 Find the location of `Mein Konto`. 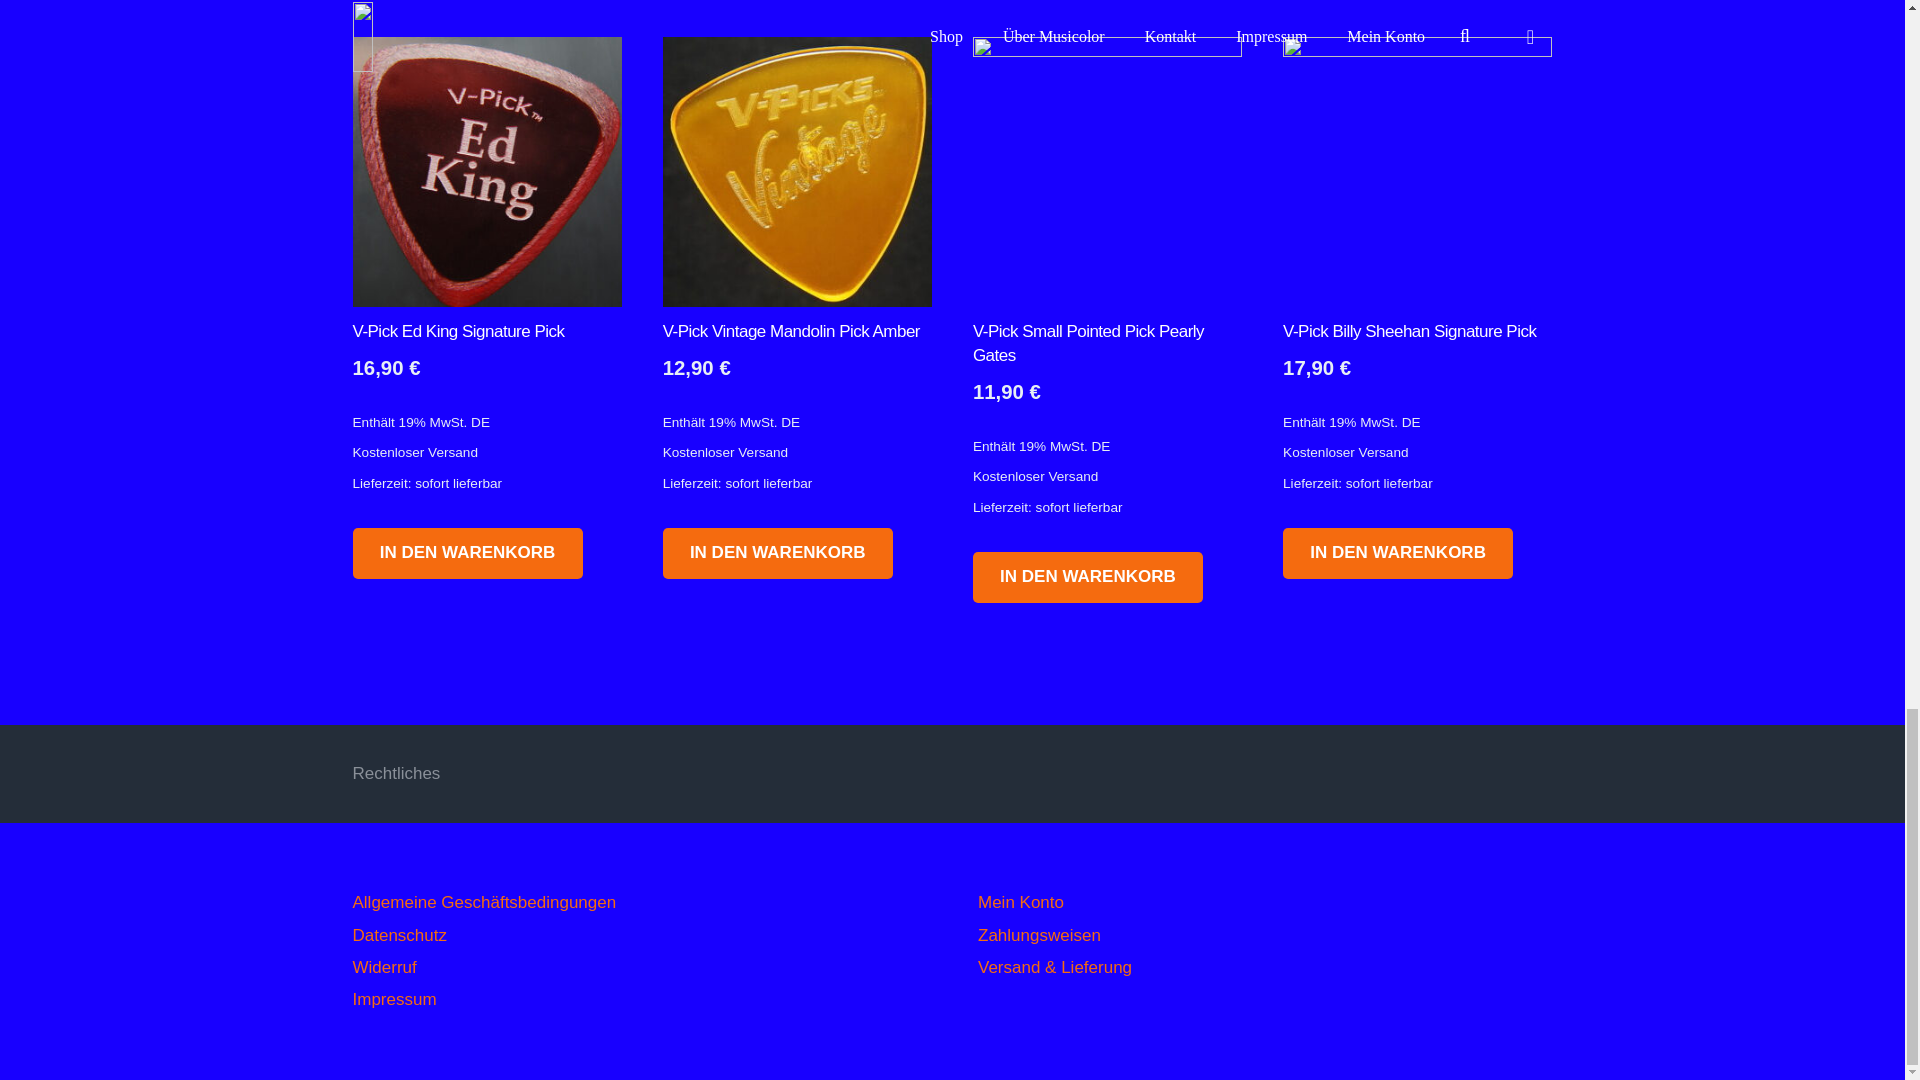

Mein Konto is located at coordinates (1020, 902).